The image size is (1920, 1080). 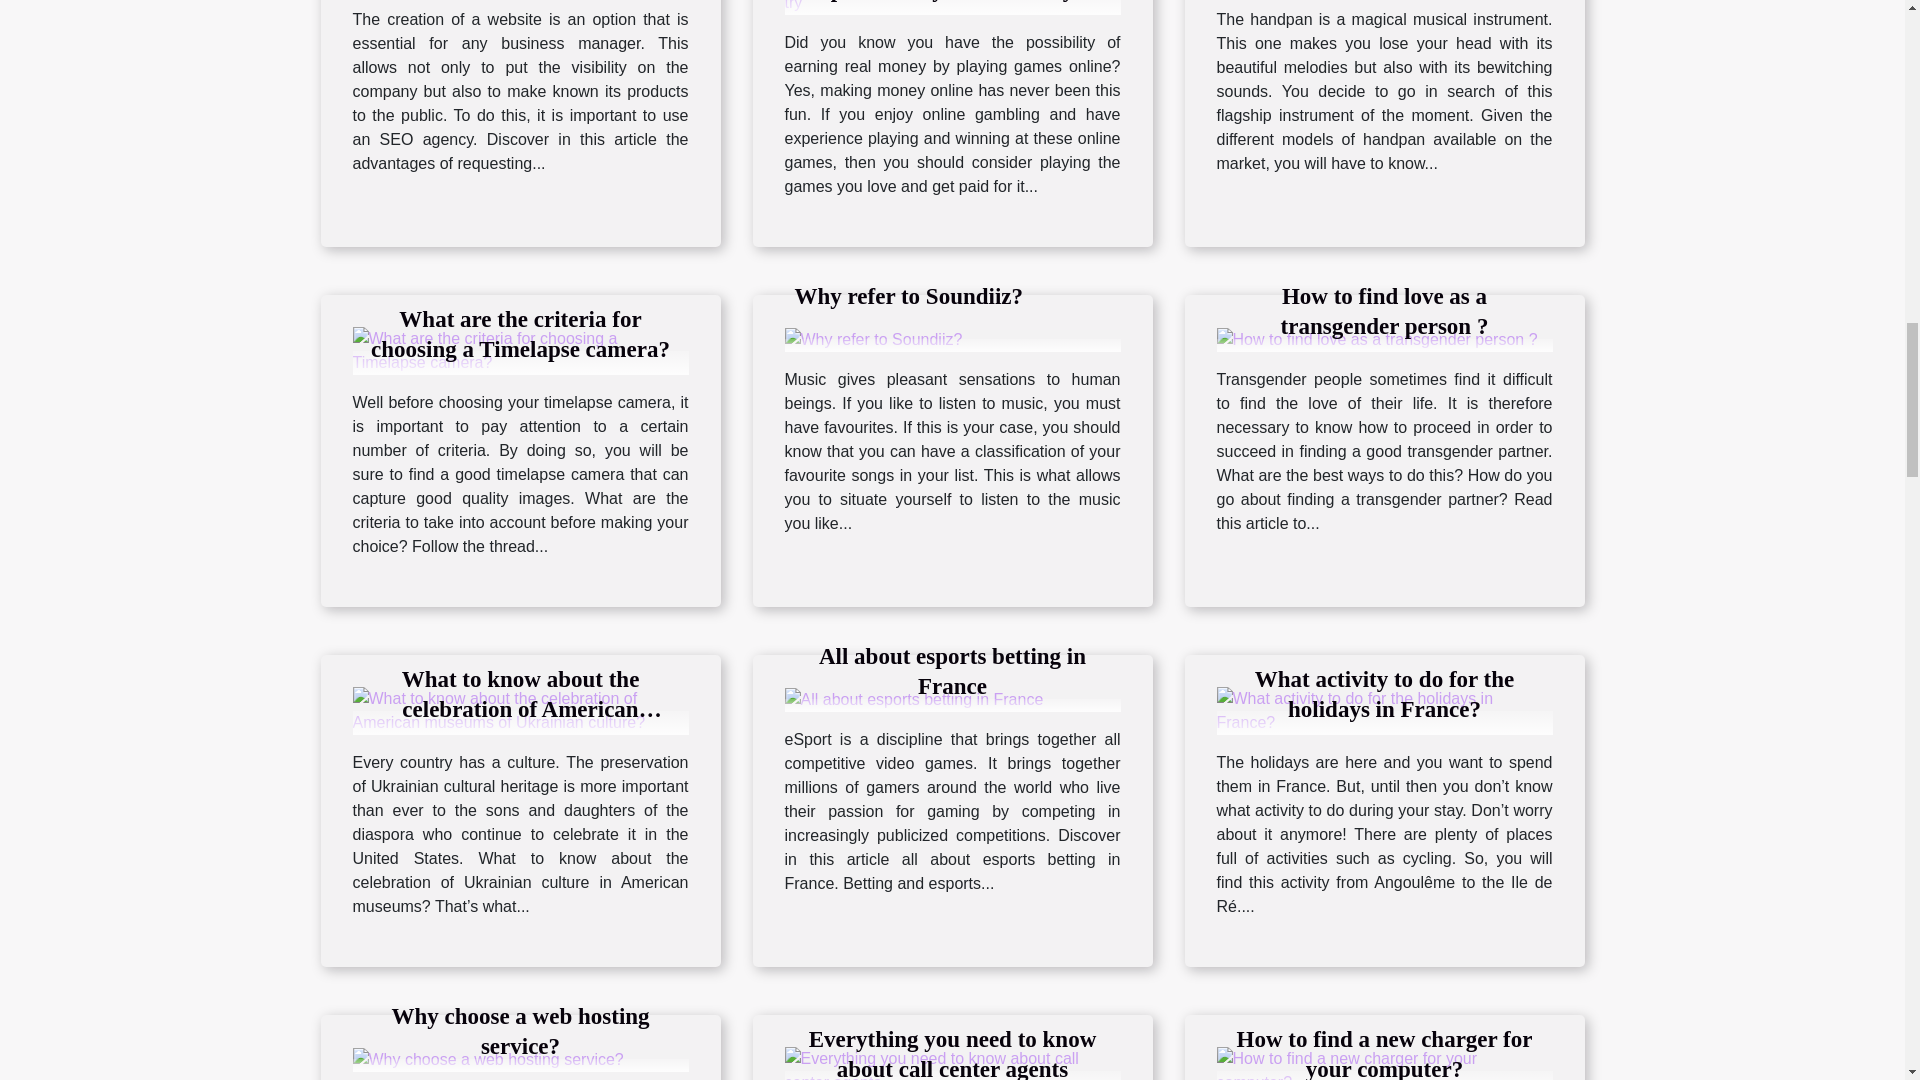 I want to click on What are the criteria for choosing a Timelapse camera?, so click(x=519, y=349).